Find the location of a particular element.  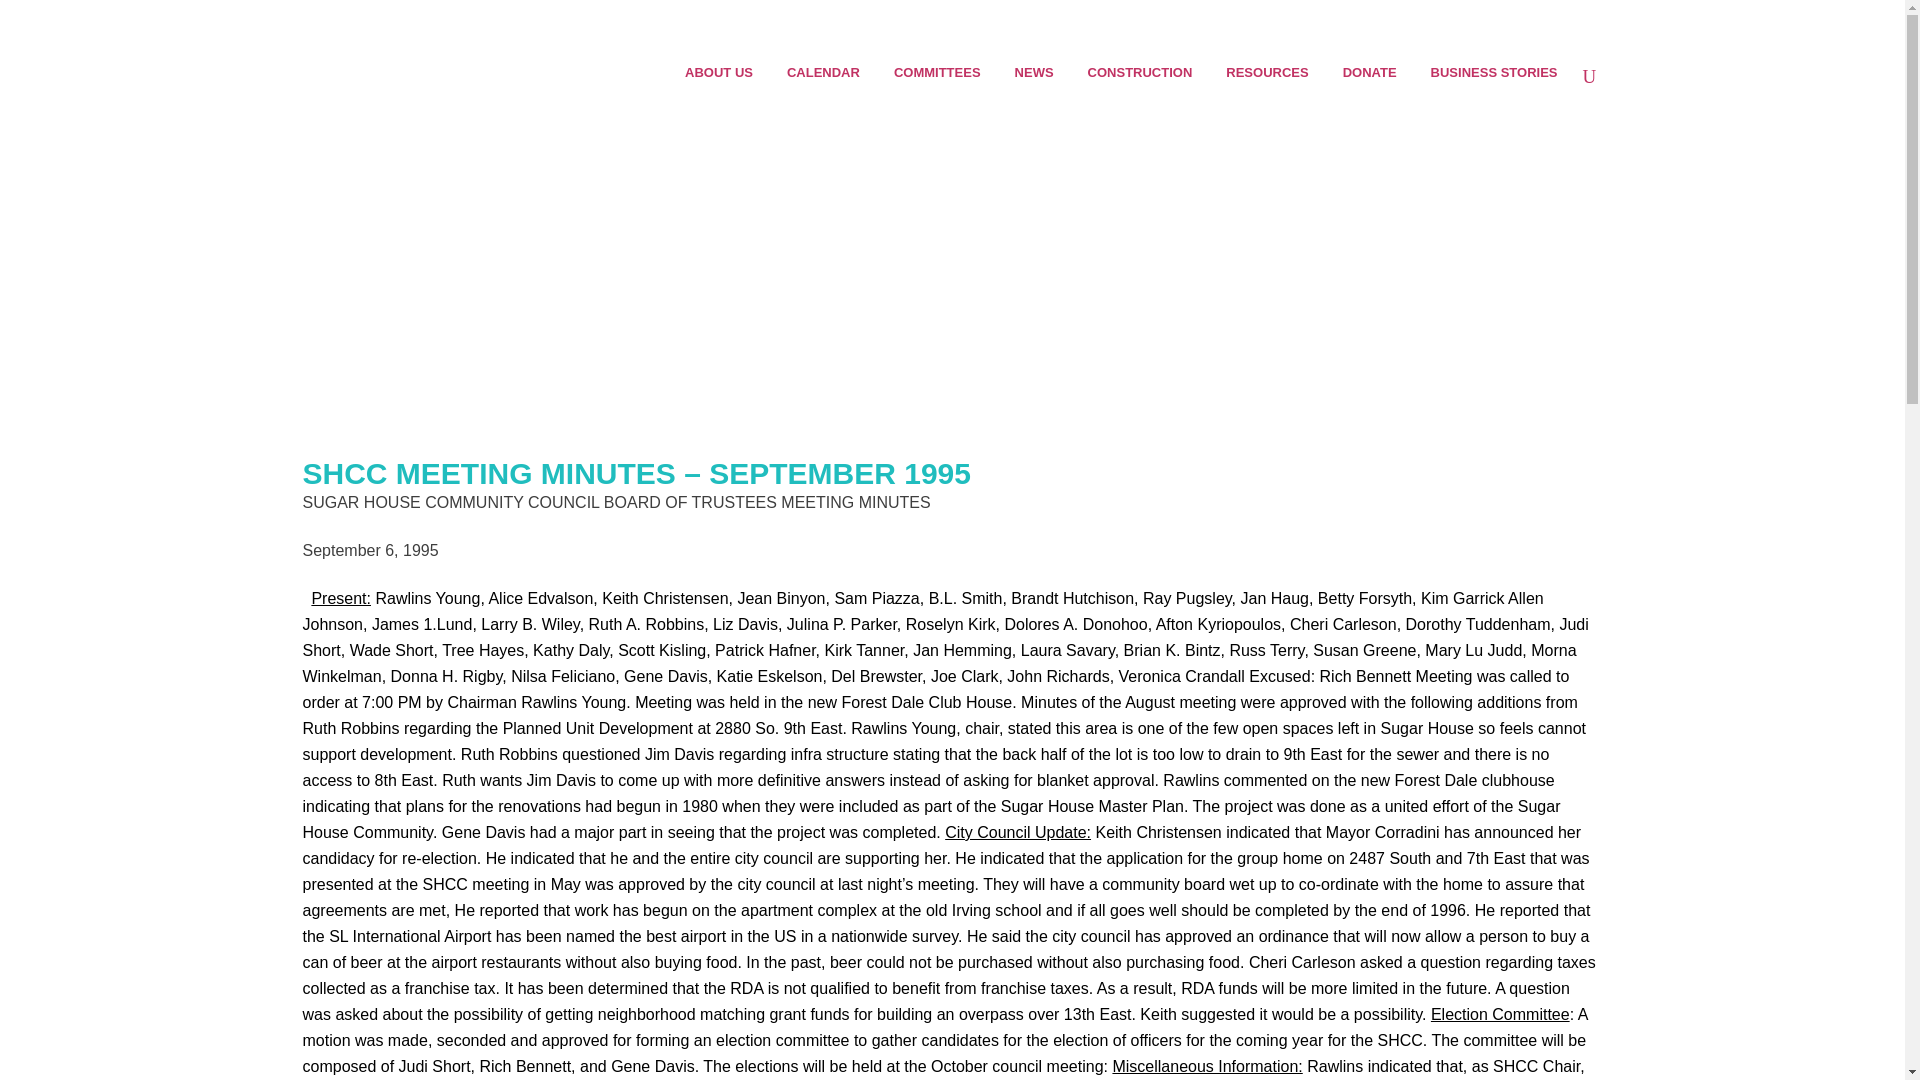

BUSINESS STORIES is located at coordinates (1494, 72).